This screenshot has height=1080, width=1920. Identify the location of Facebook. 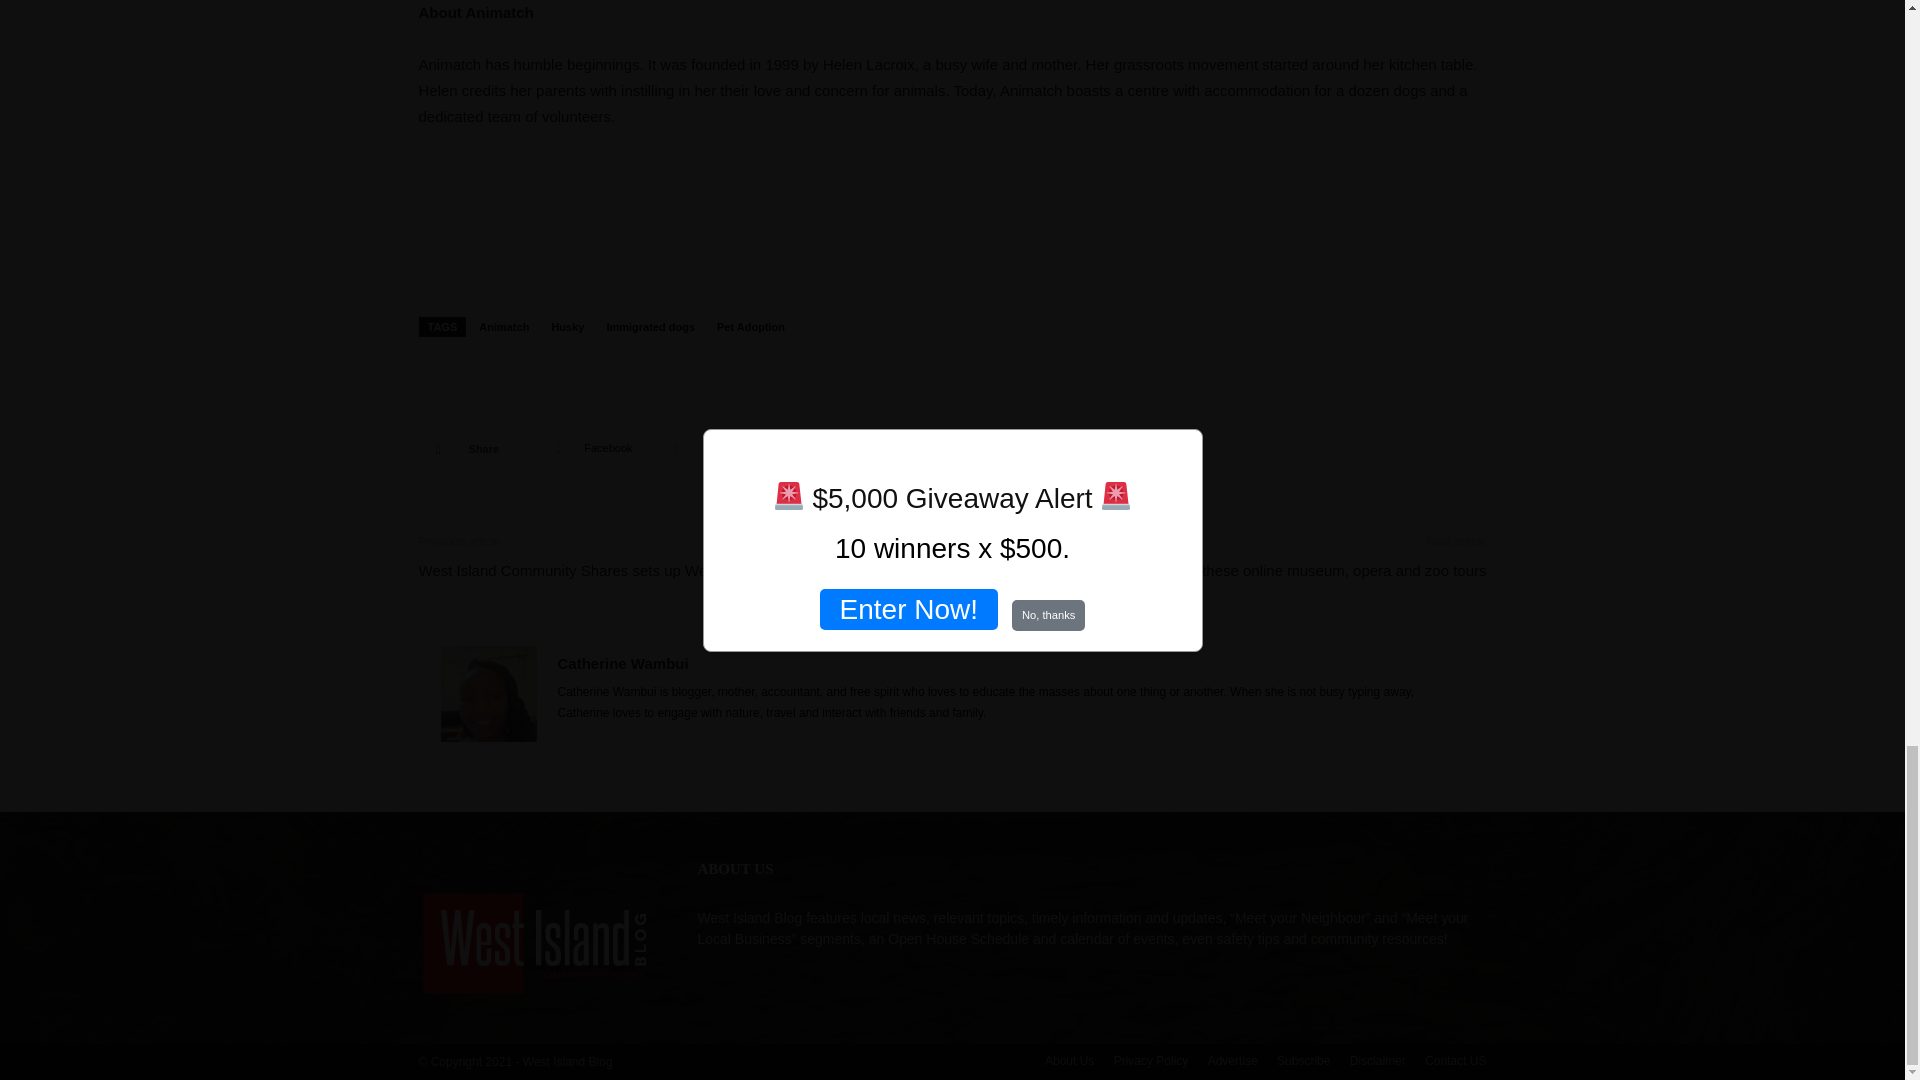
(594, 447).